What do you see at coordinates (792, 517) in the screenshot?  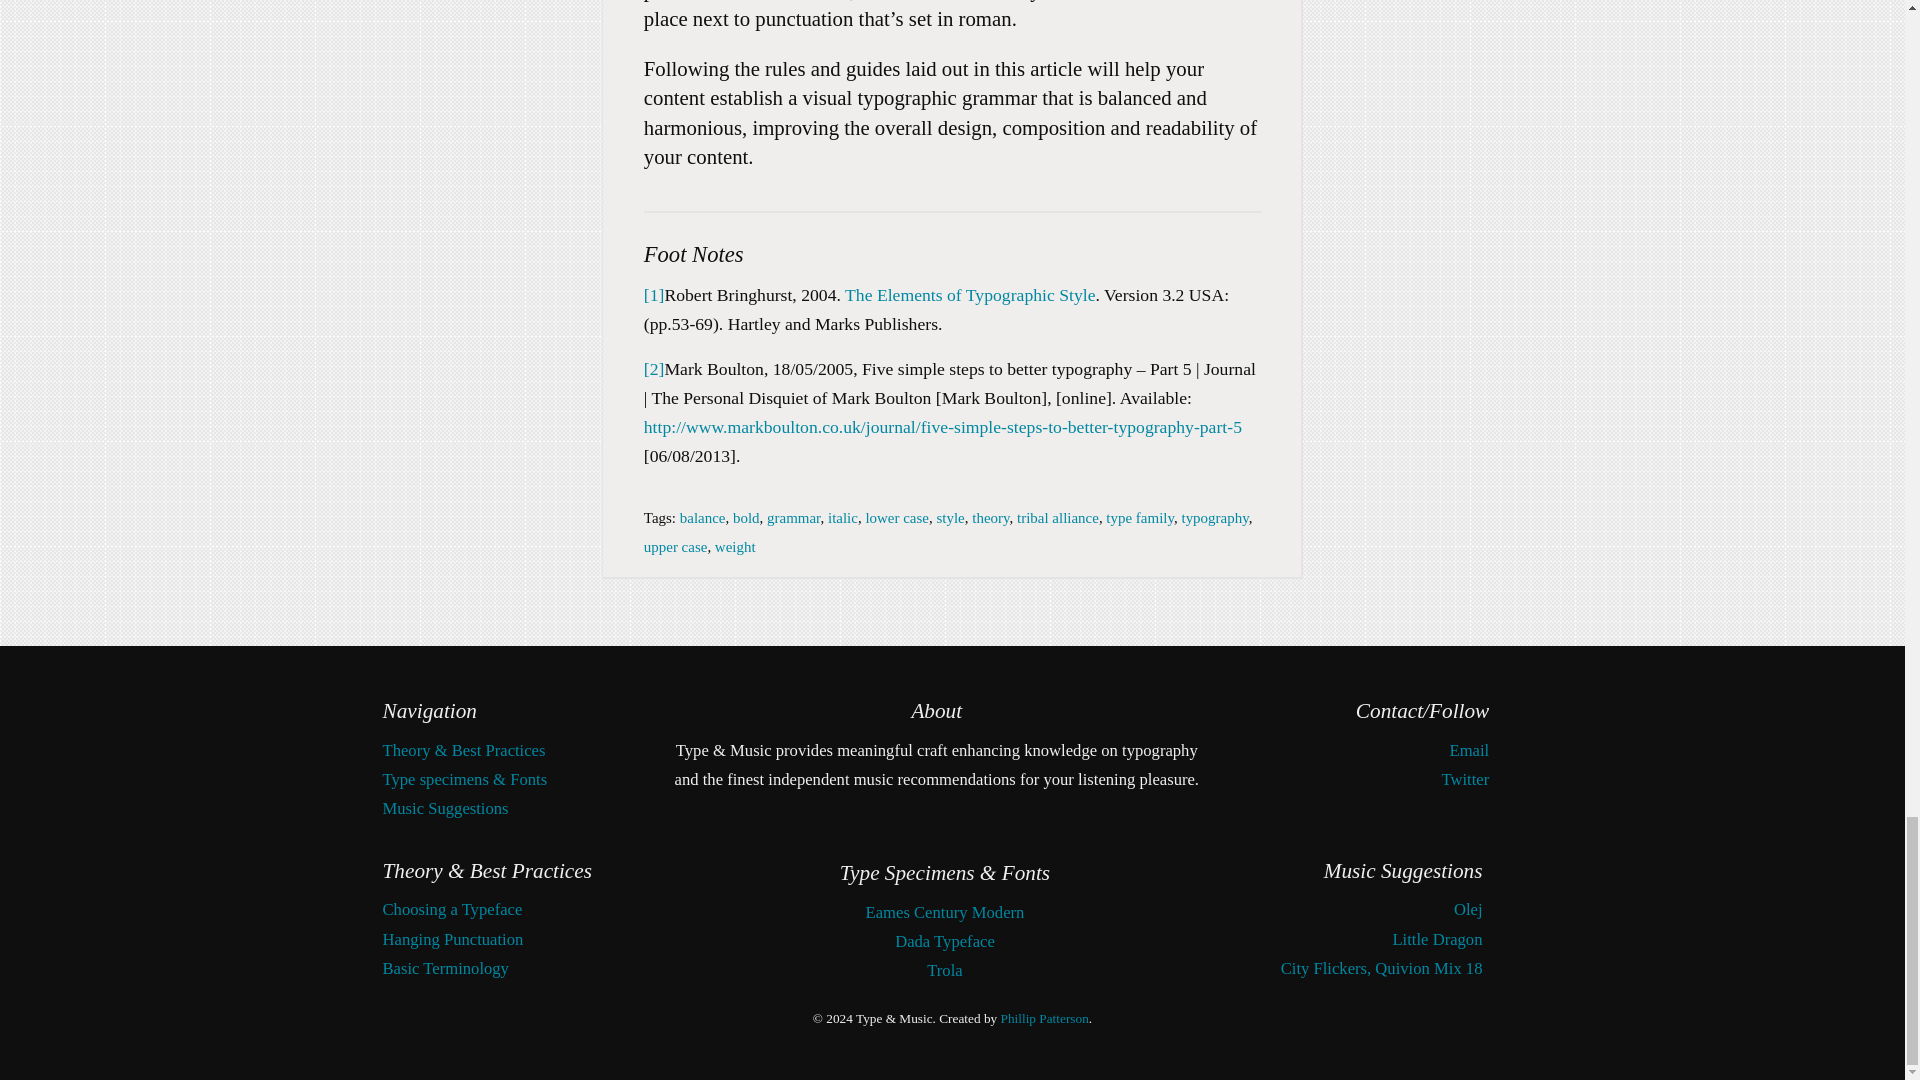 I see `grammar` at bounding box center [792, 517].